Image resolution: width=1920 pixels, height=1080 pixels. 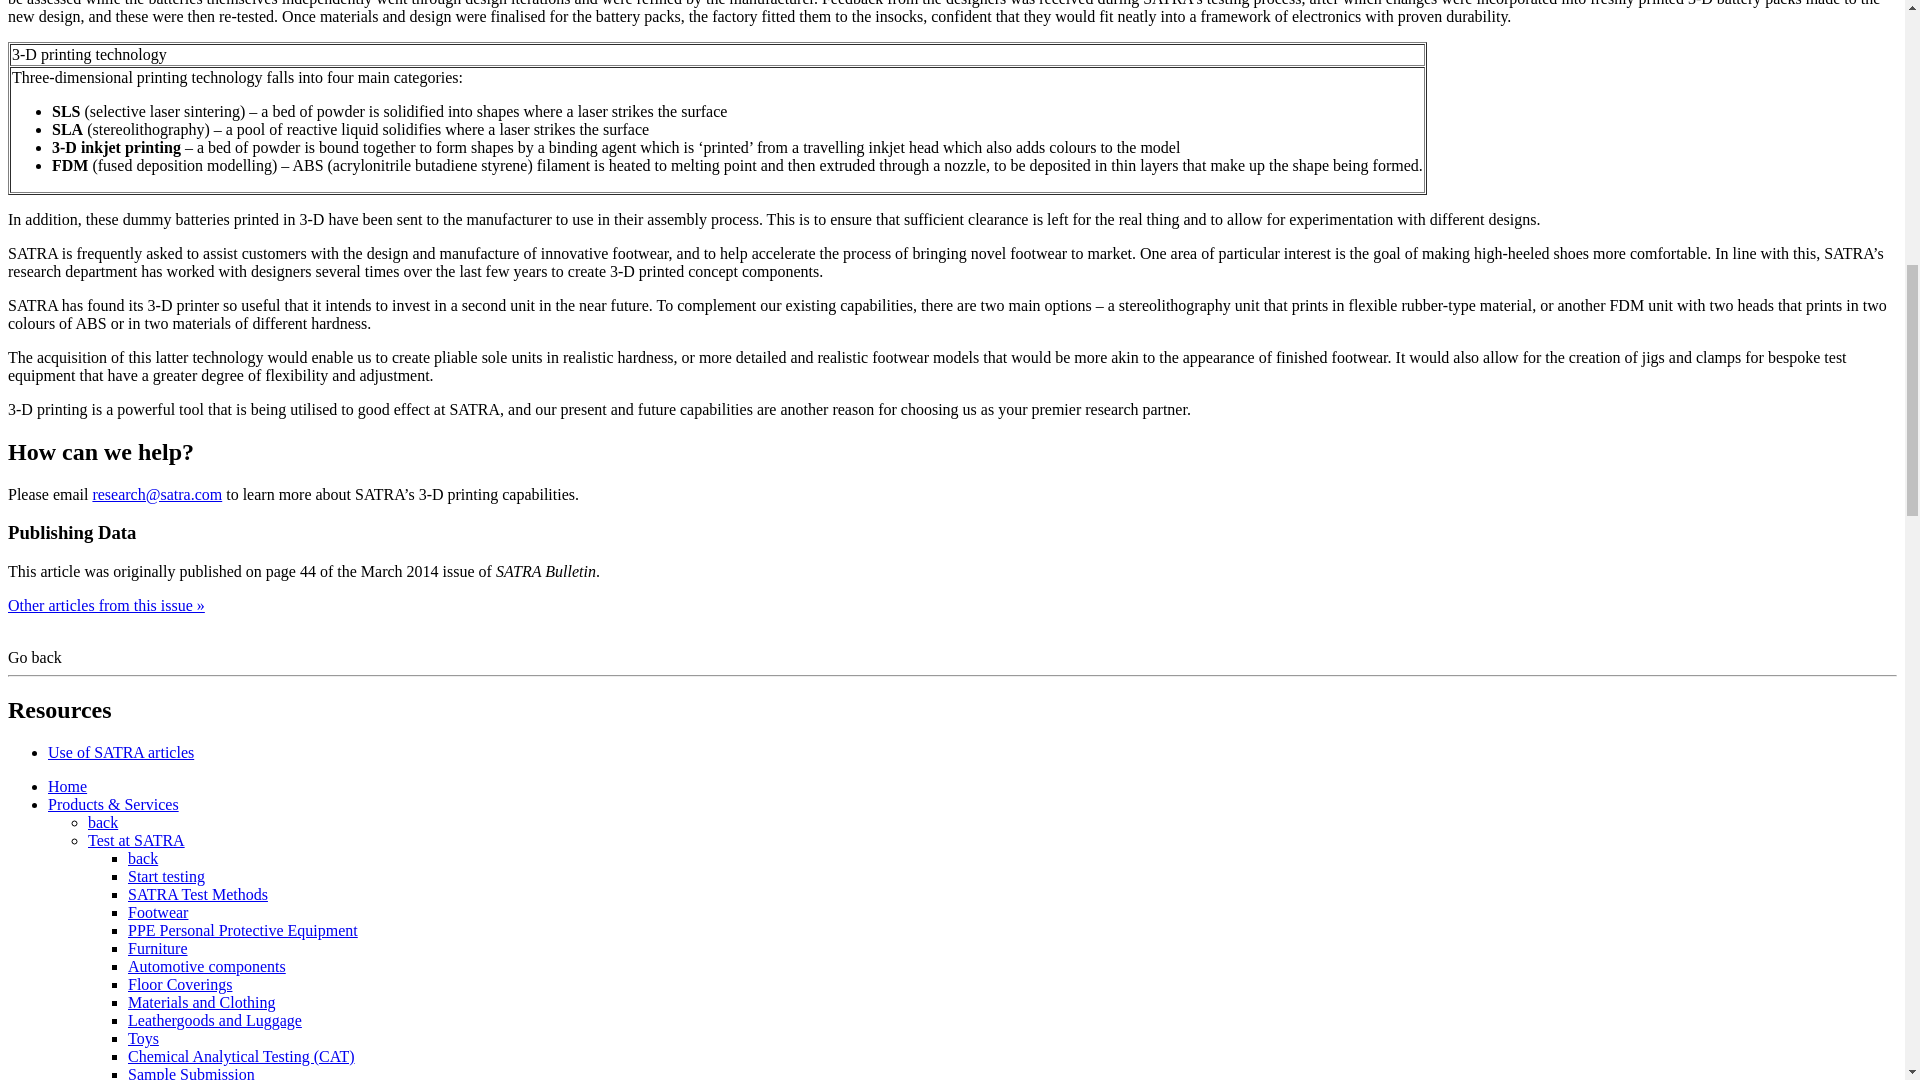 I want to click on Test at SATRA, so click(x=136, y=840).